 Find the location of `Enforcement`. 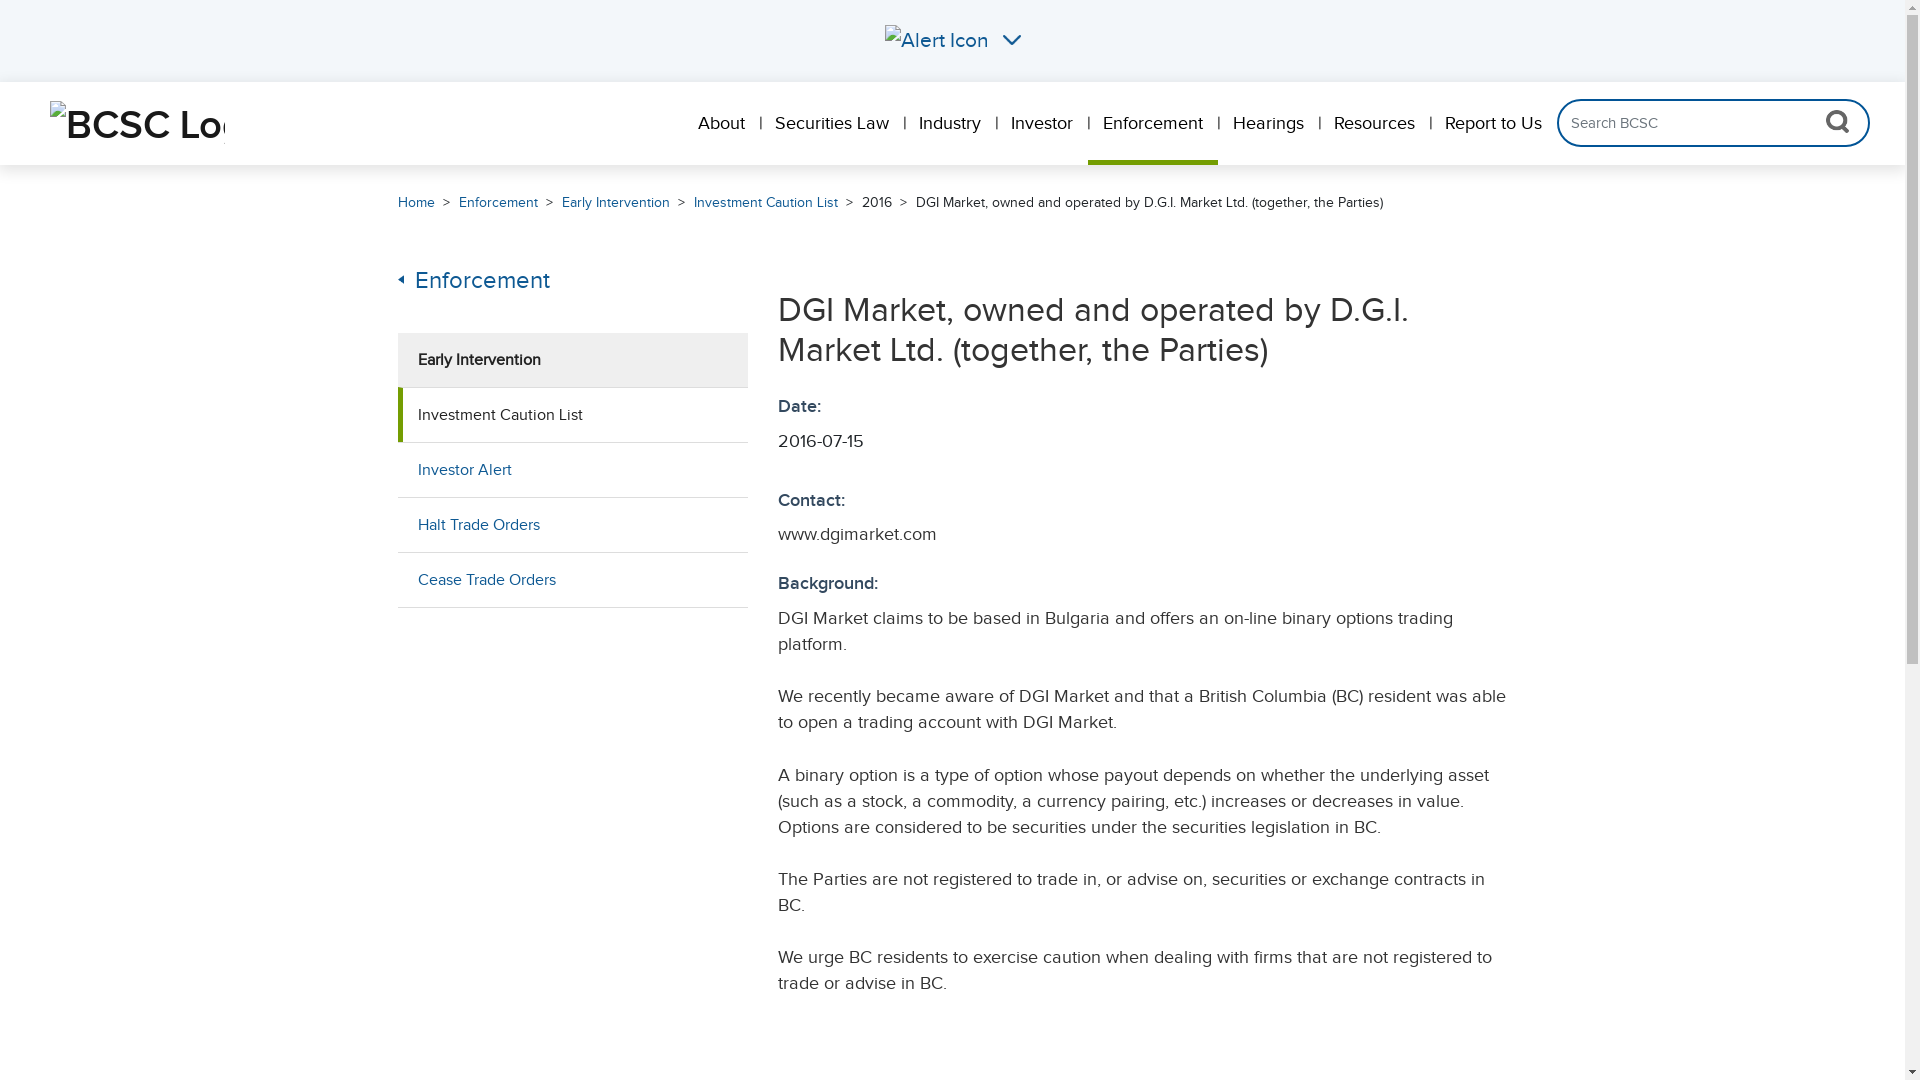

Enforcement is located at coordinates (498, 202).